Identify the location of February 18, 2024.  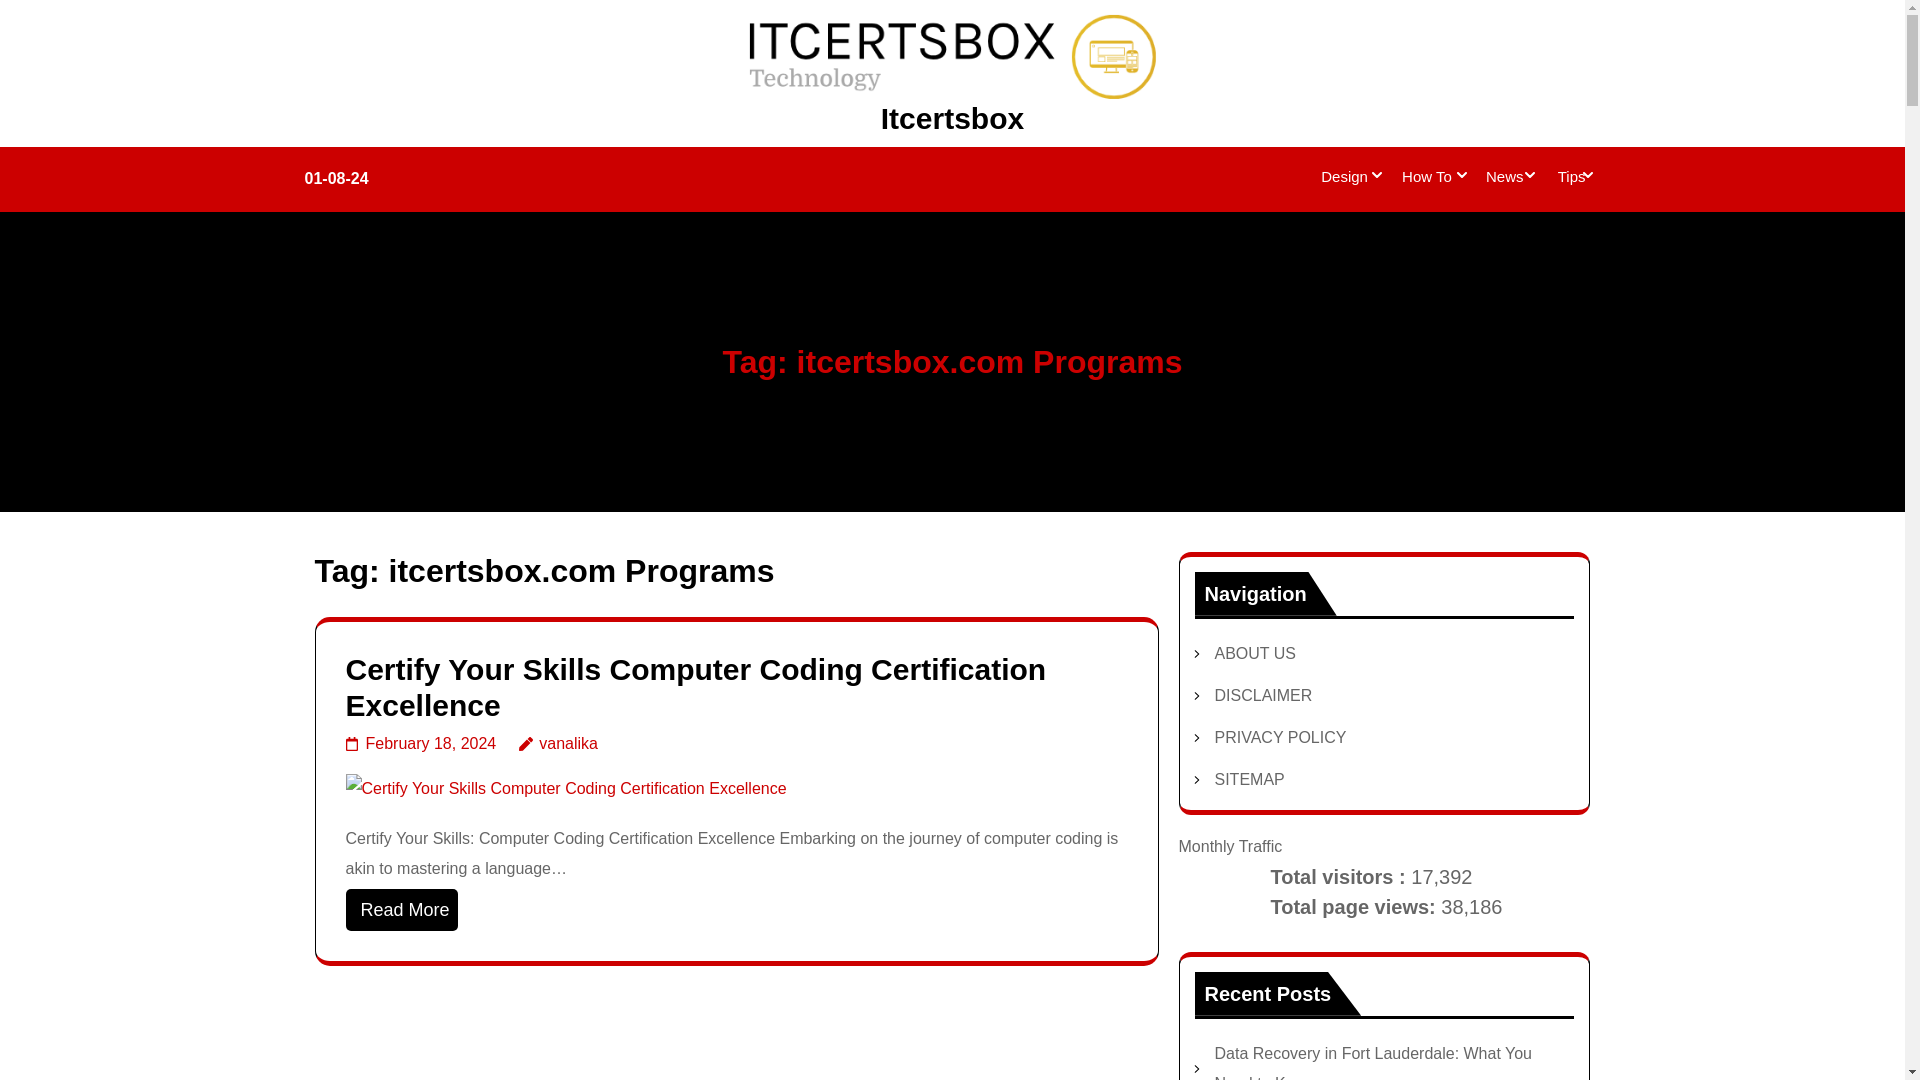
(421, 743).